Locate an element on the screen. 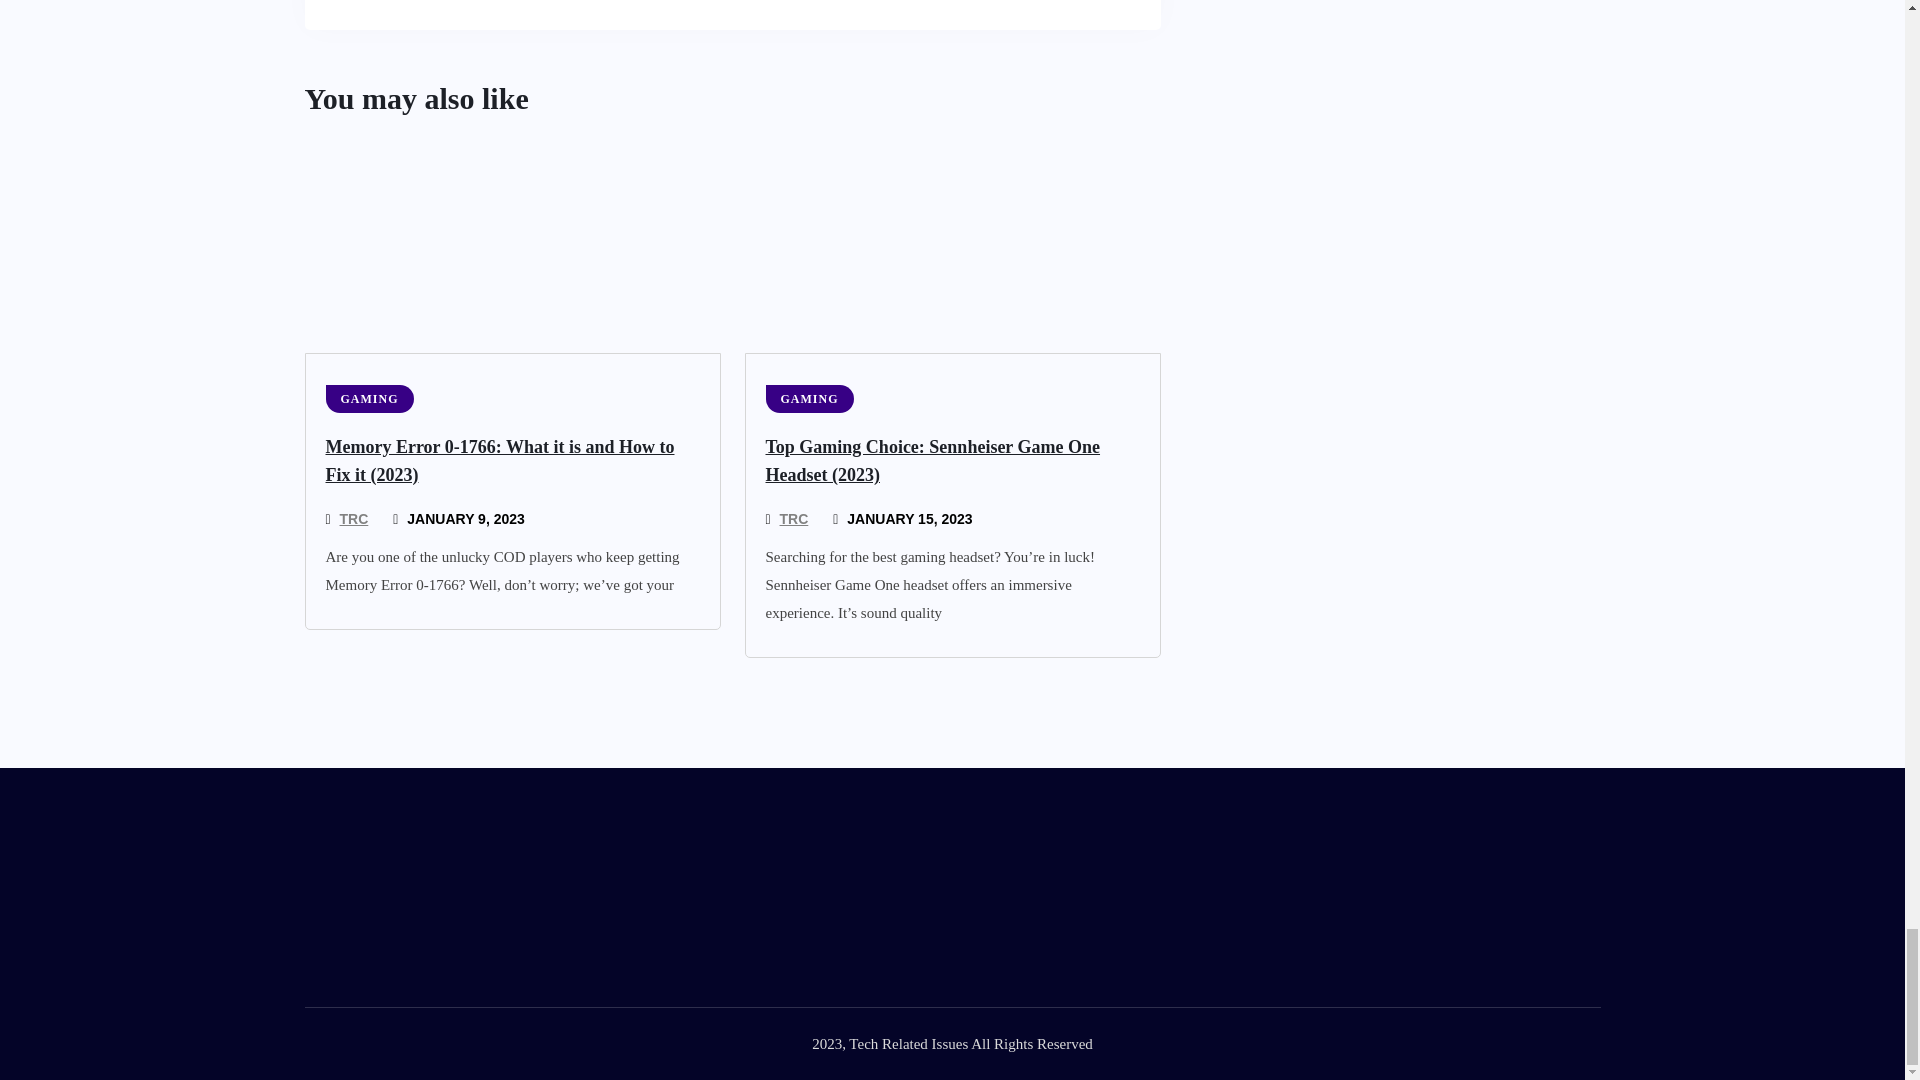  Posts by TRC is located at coordinates (354, 519).